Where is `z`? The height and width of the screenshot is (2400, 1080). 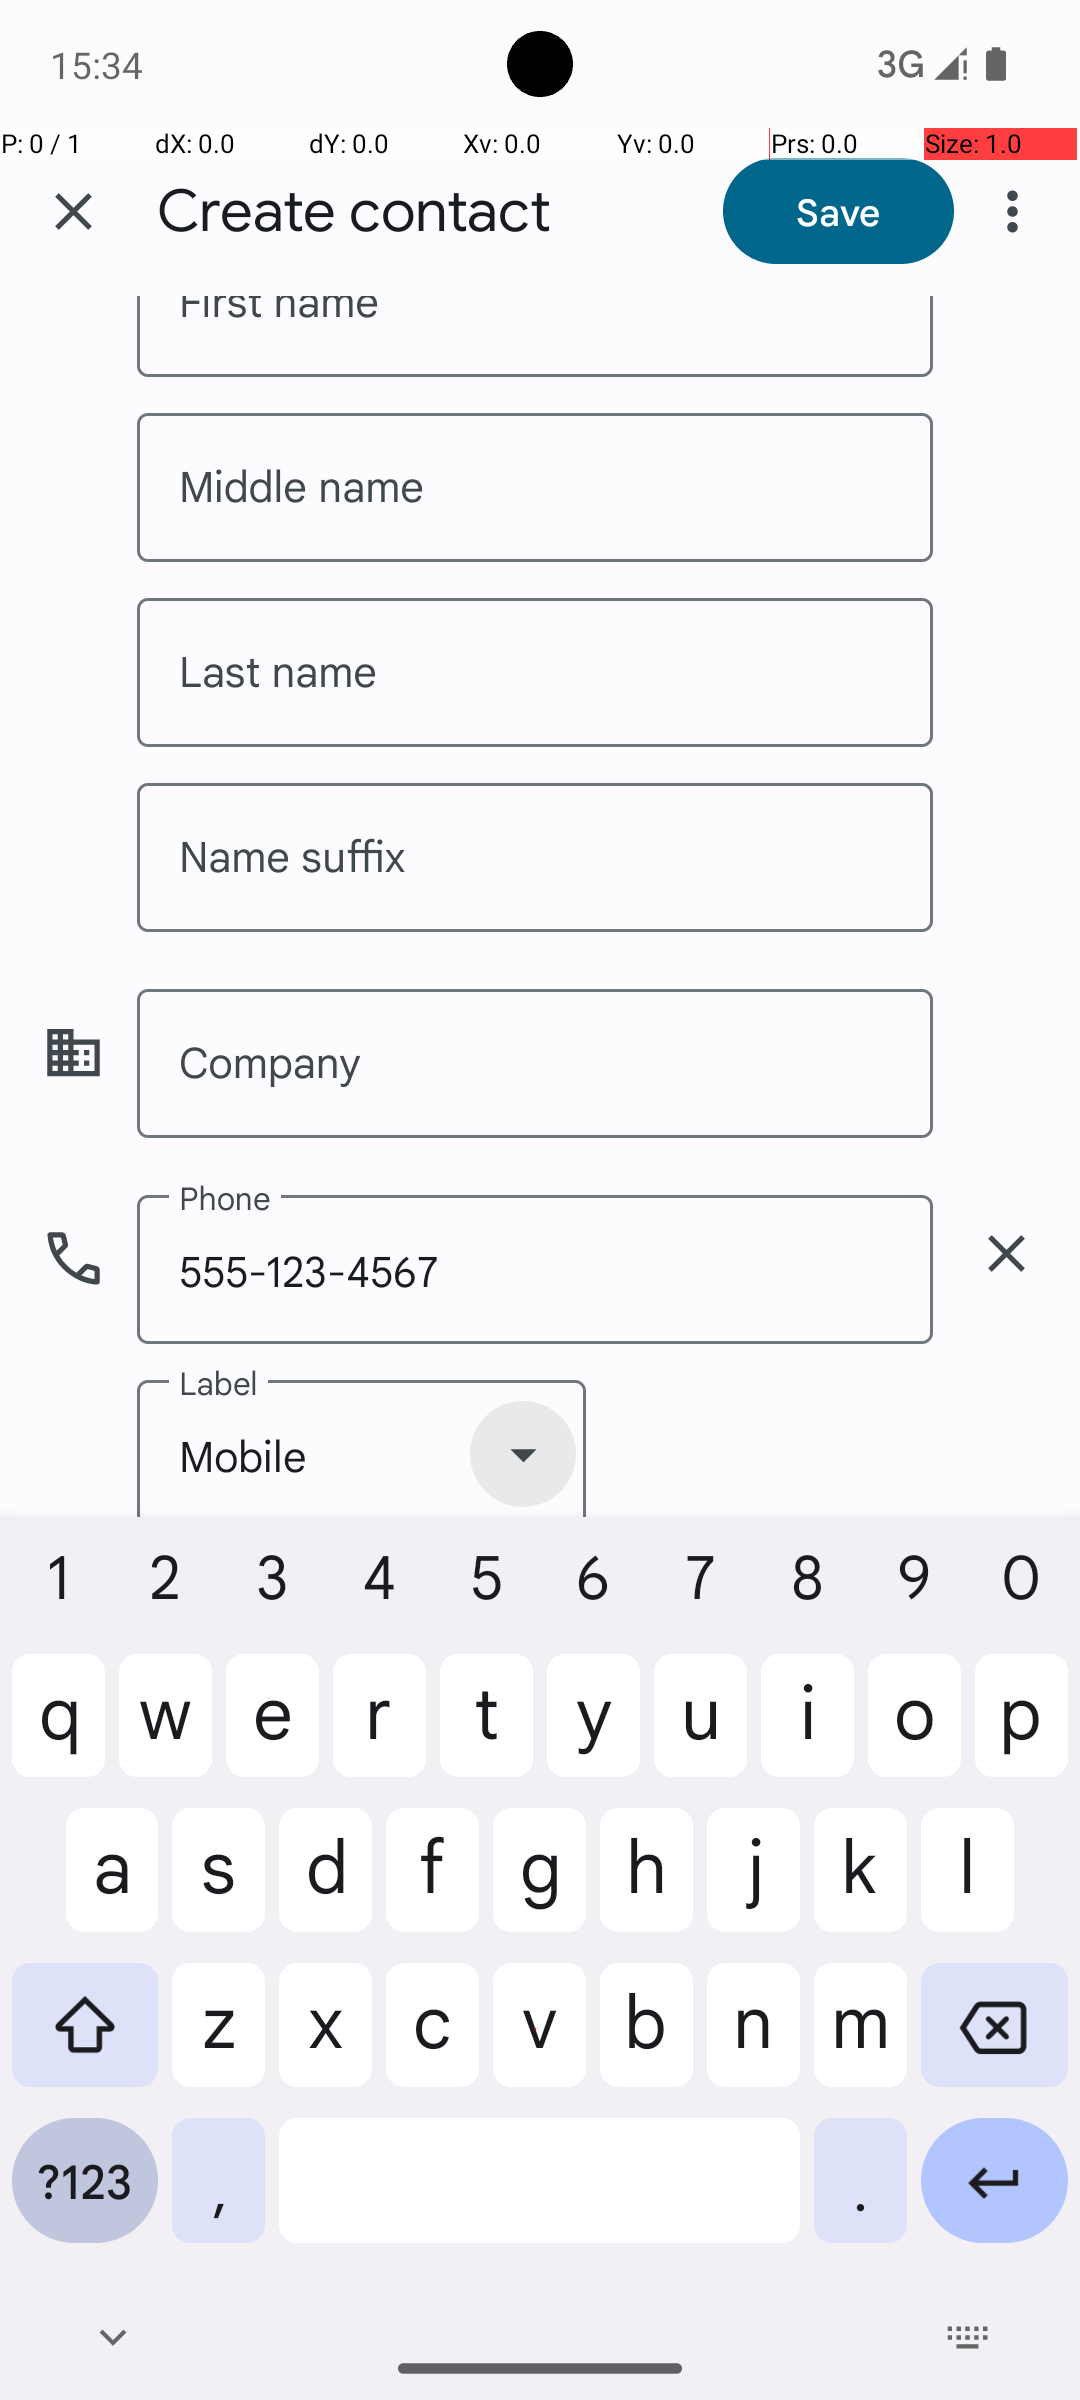
z is located at coordinates (218, 2040).